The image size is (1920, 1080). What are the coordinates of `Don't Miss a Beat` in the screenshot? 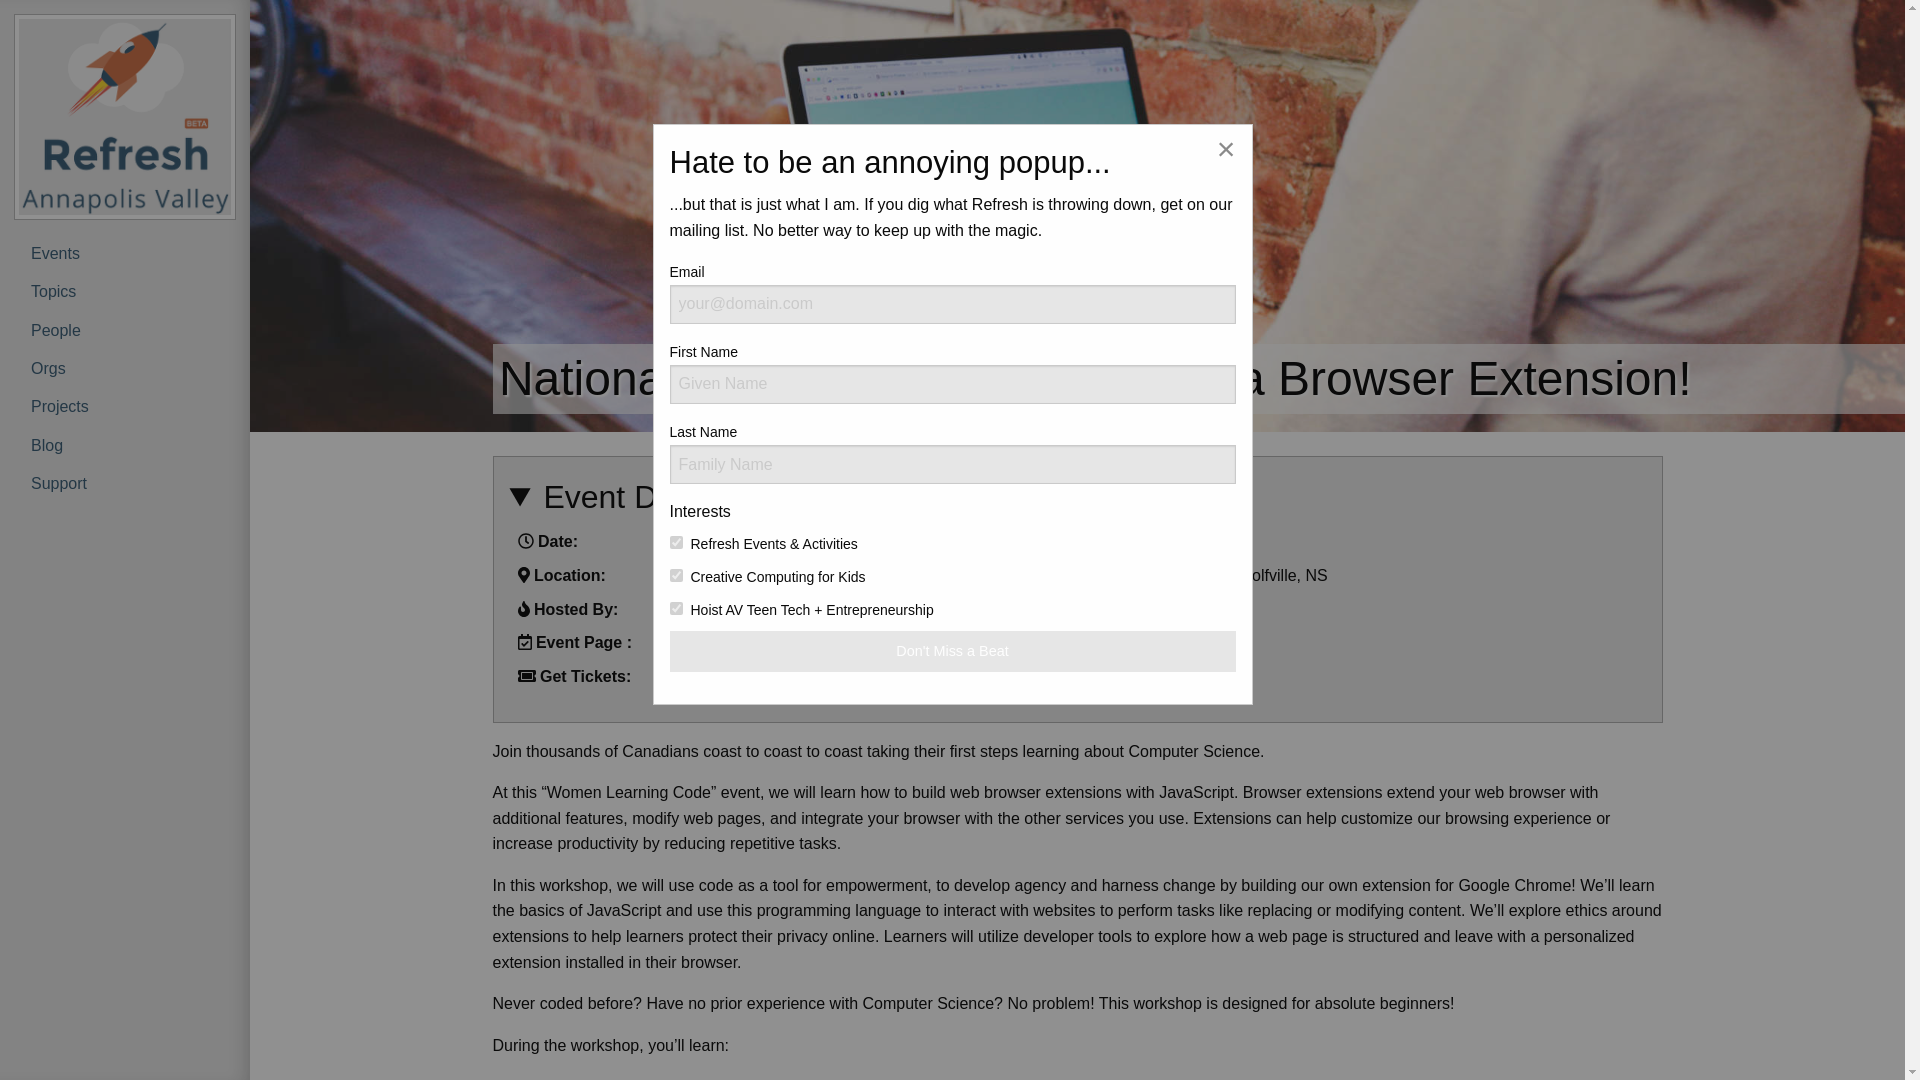 It's located at (953, 650).